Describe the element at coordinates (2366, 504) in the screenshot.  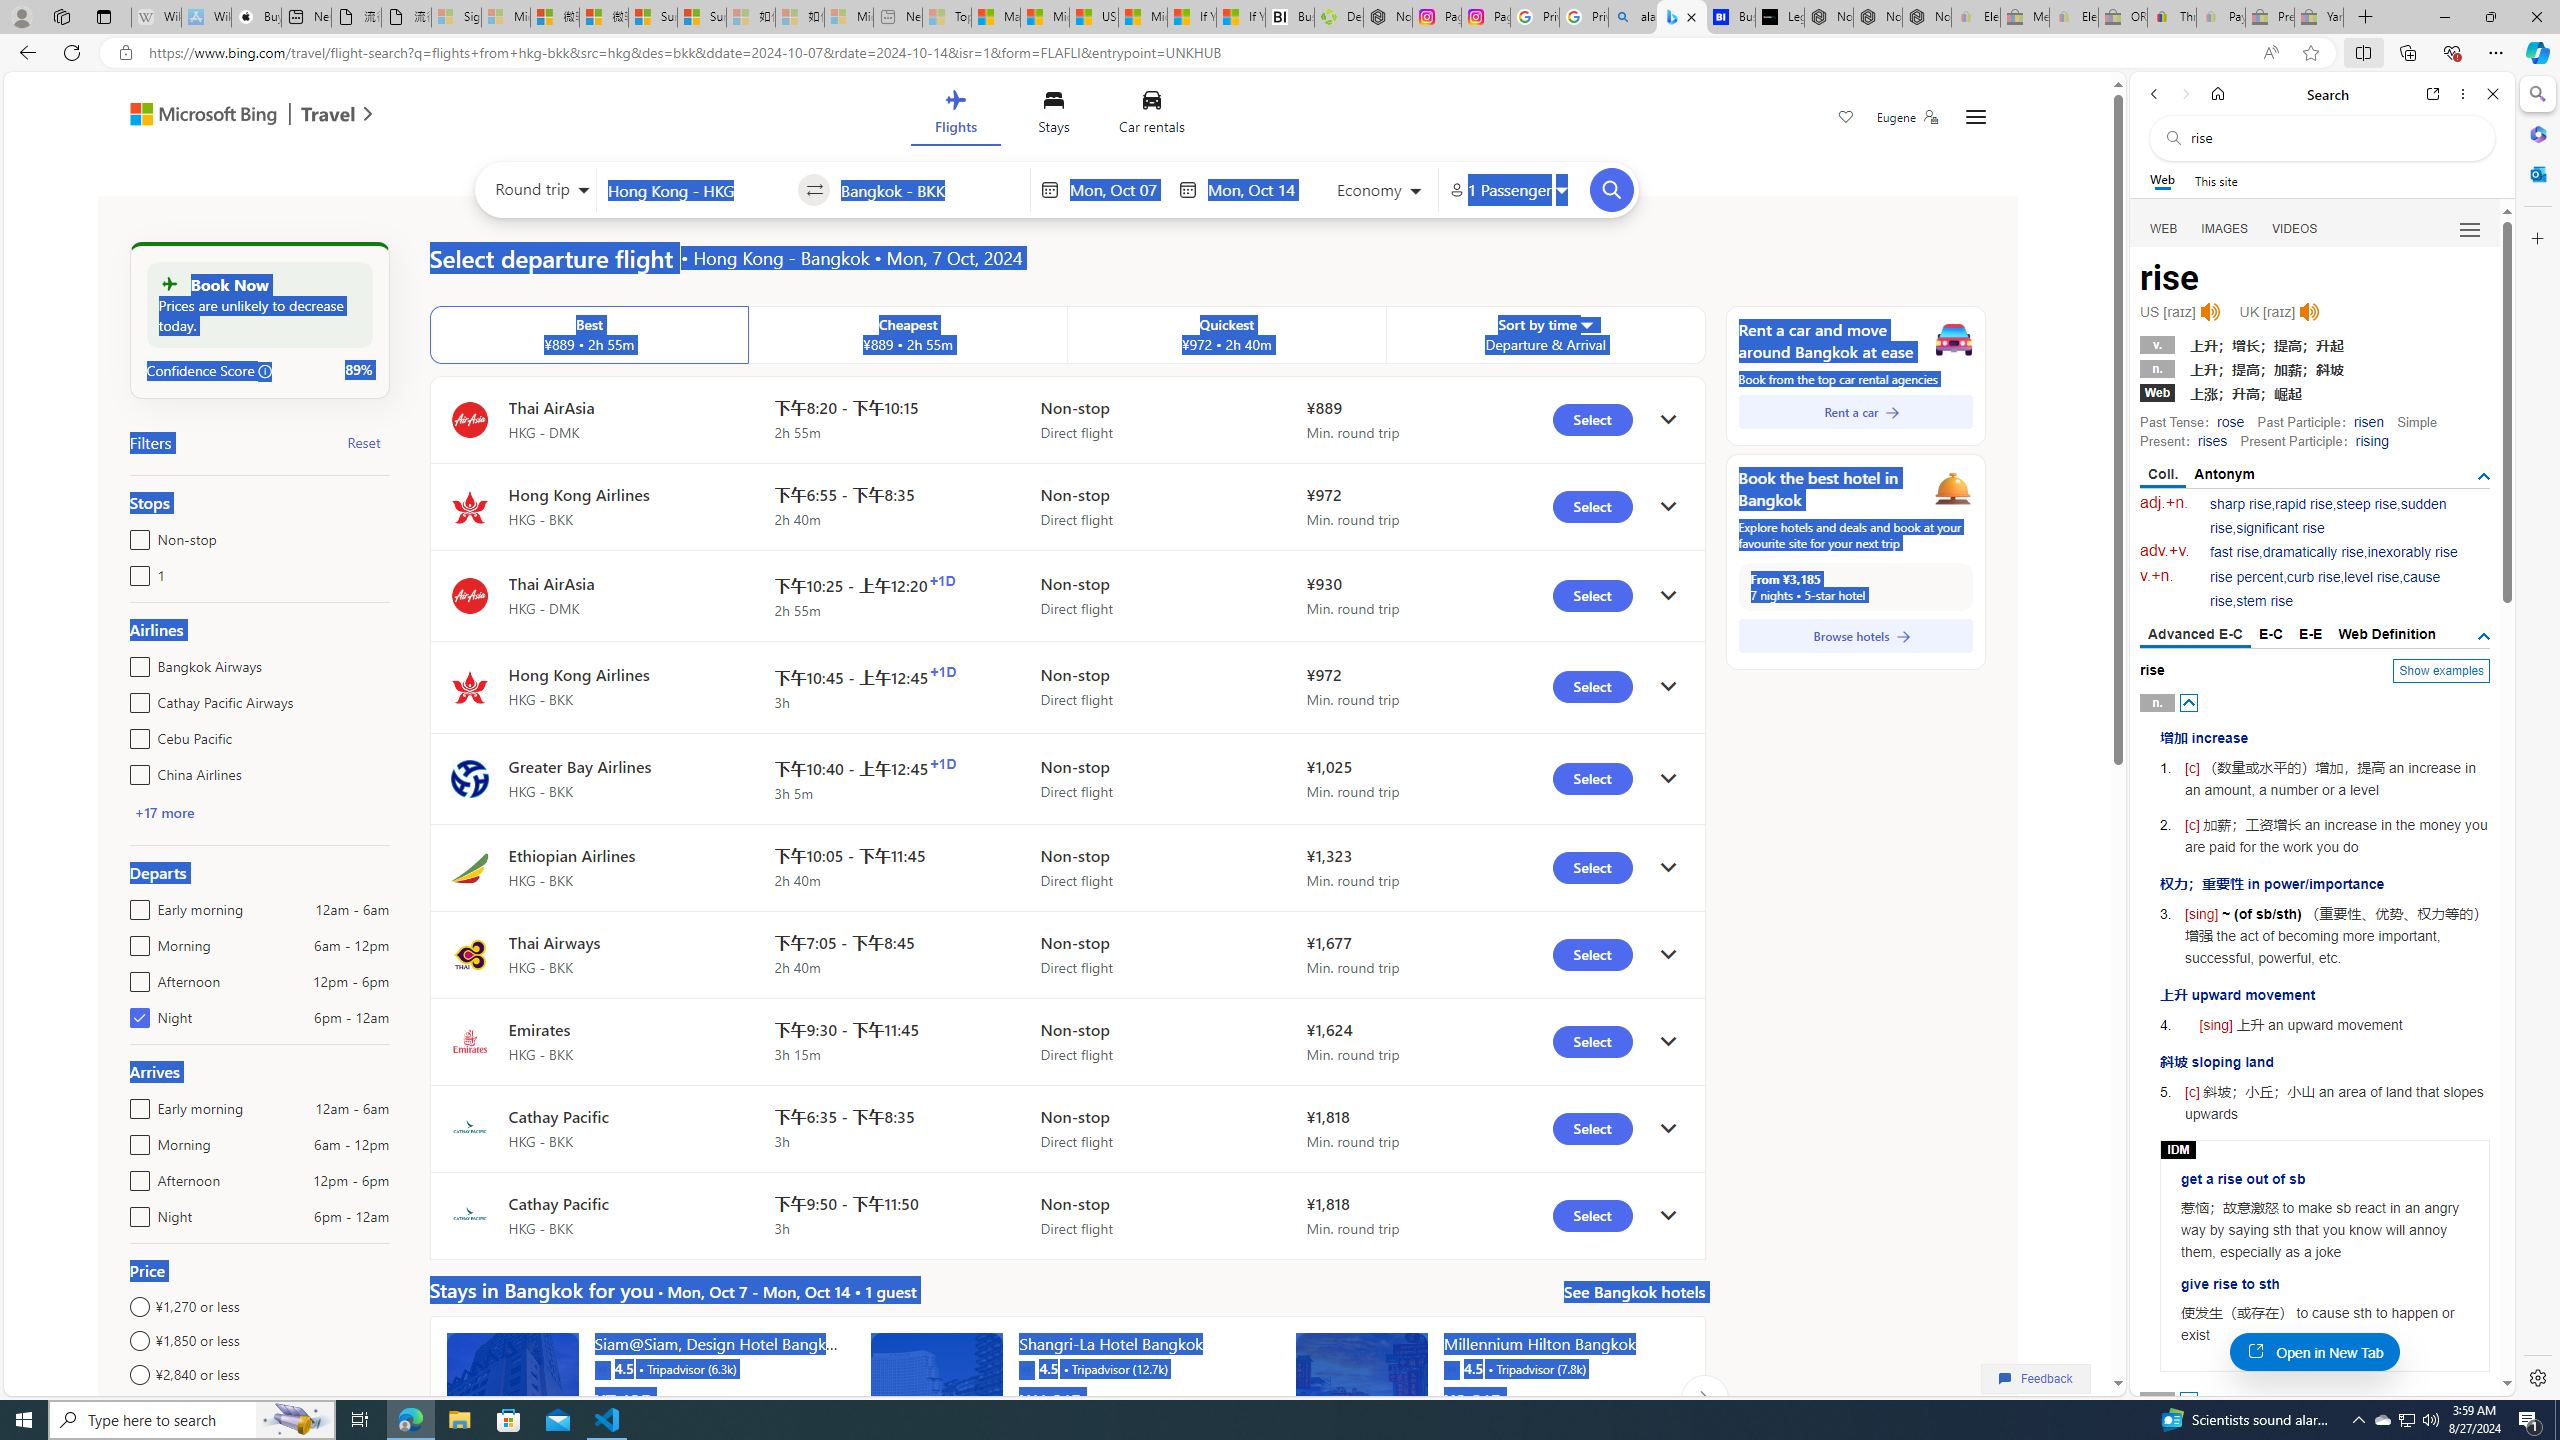
I see `steep rise` at that location.